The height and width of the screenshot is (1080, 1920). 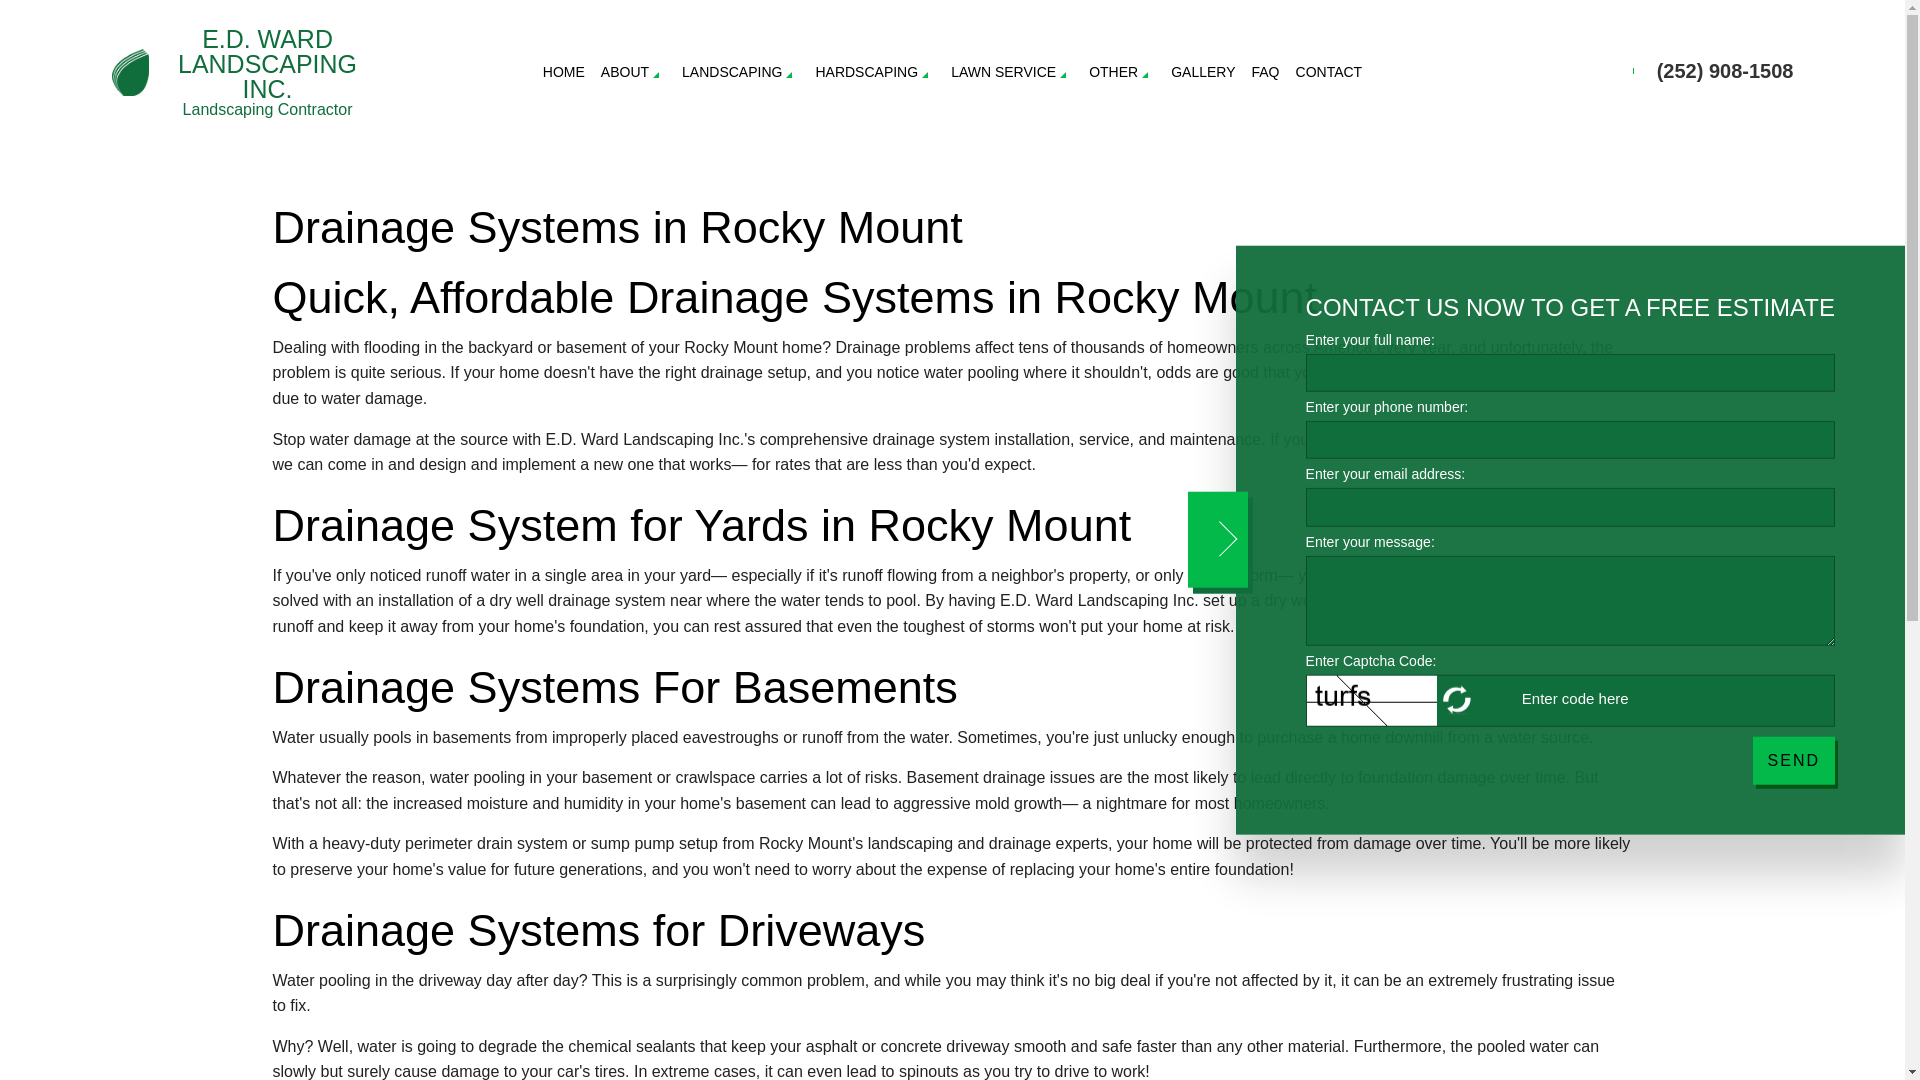 What do you see at coordinates (1458, 700) in the screenshot?
I see `Refresh Captcha` at bounding box center [1458, 700].